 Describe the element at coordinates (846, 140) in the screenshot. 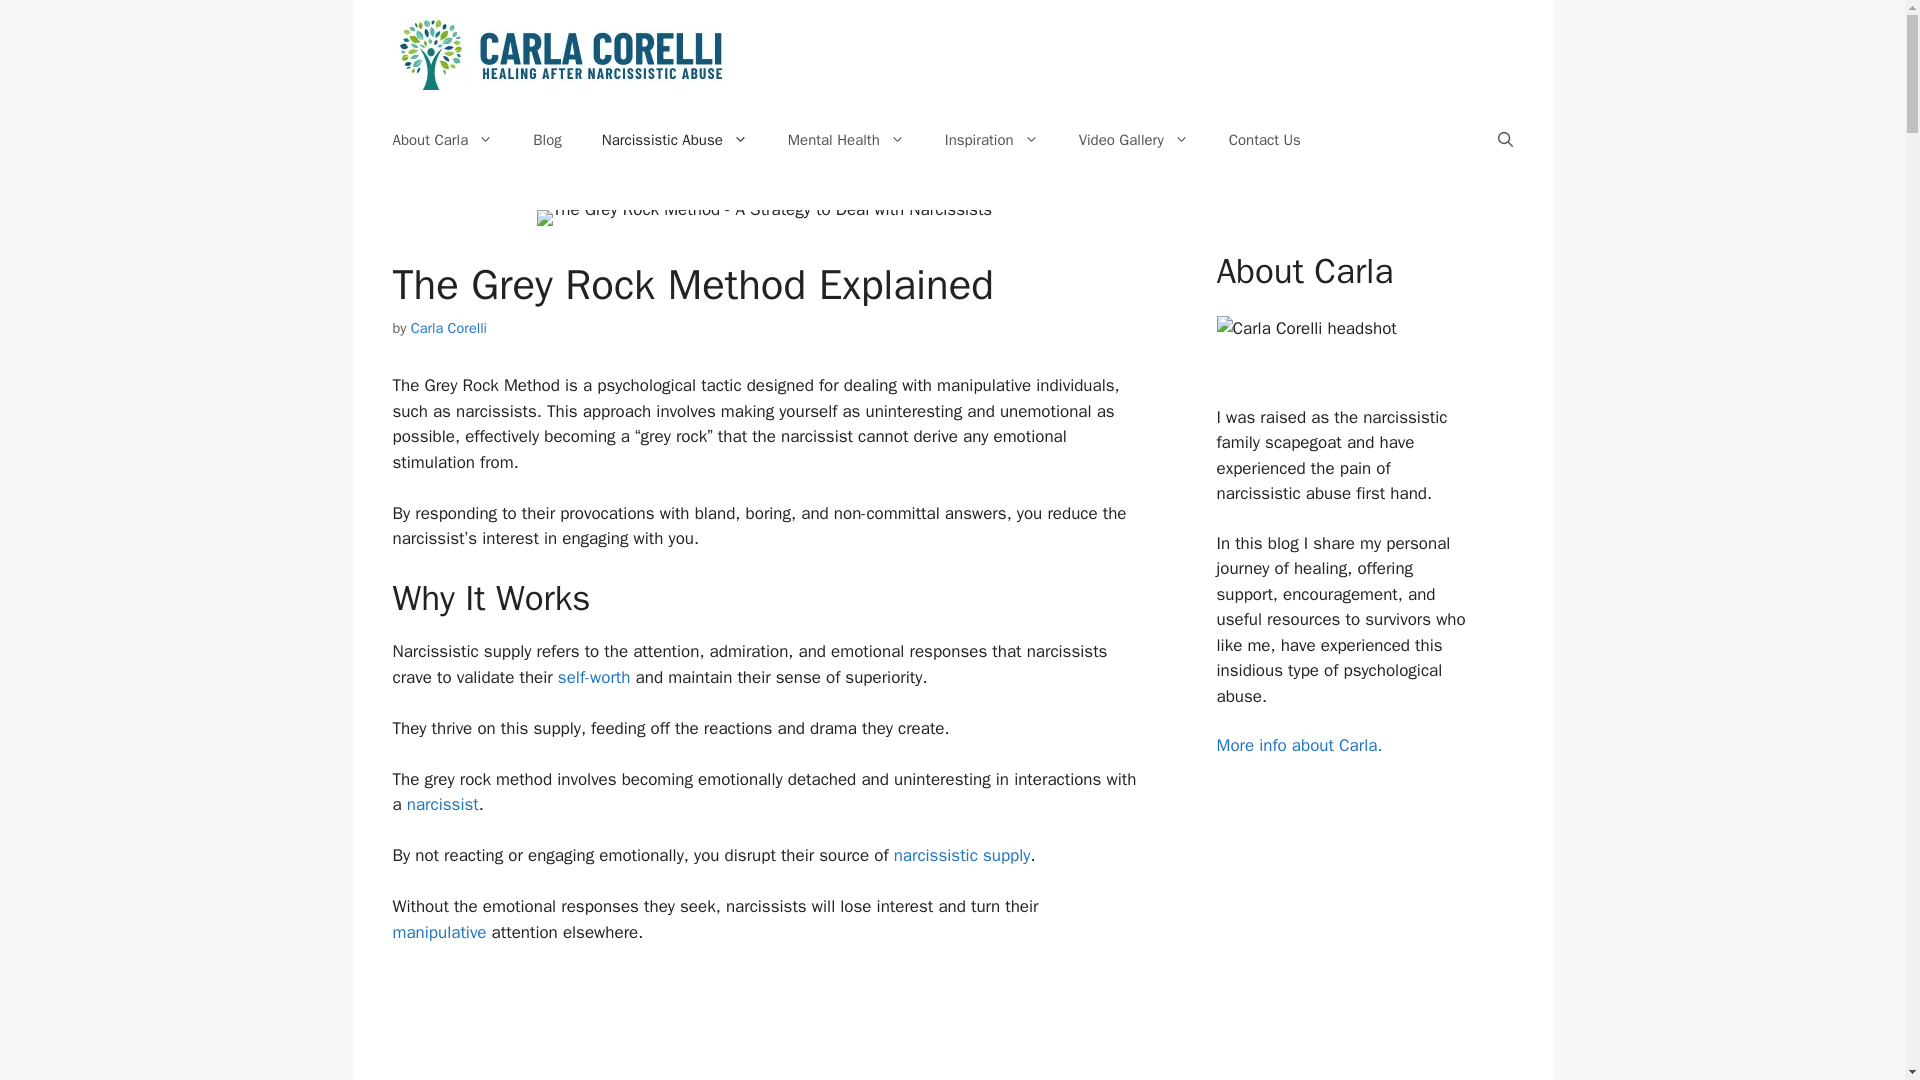

I see `Mental Health` at that location.